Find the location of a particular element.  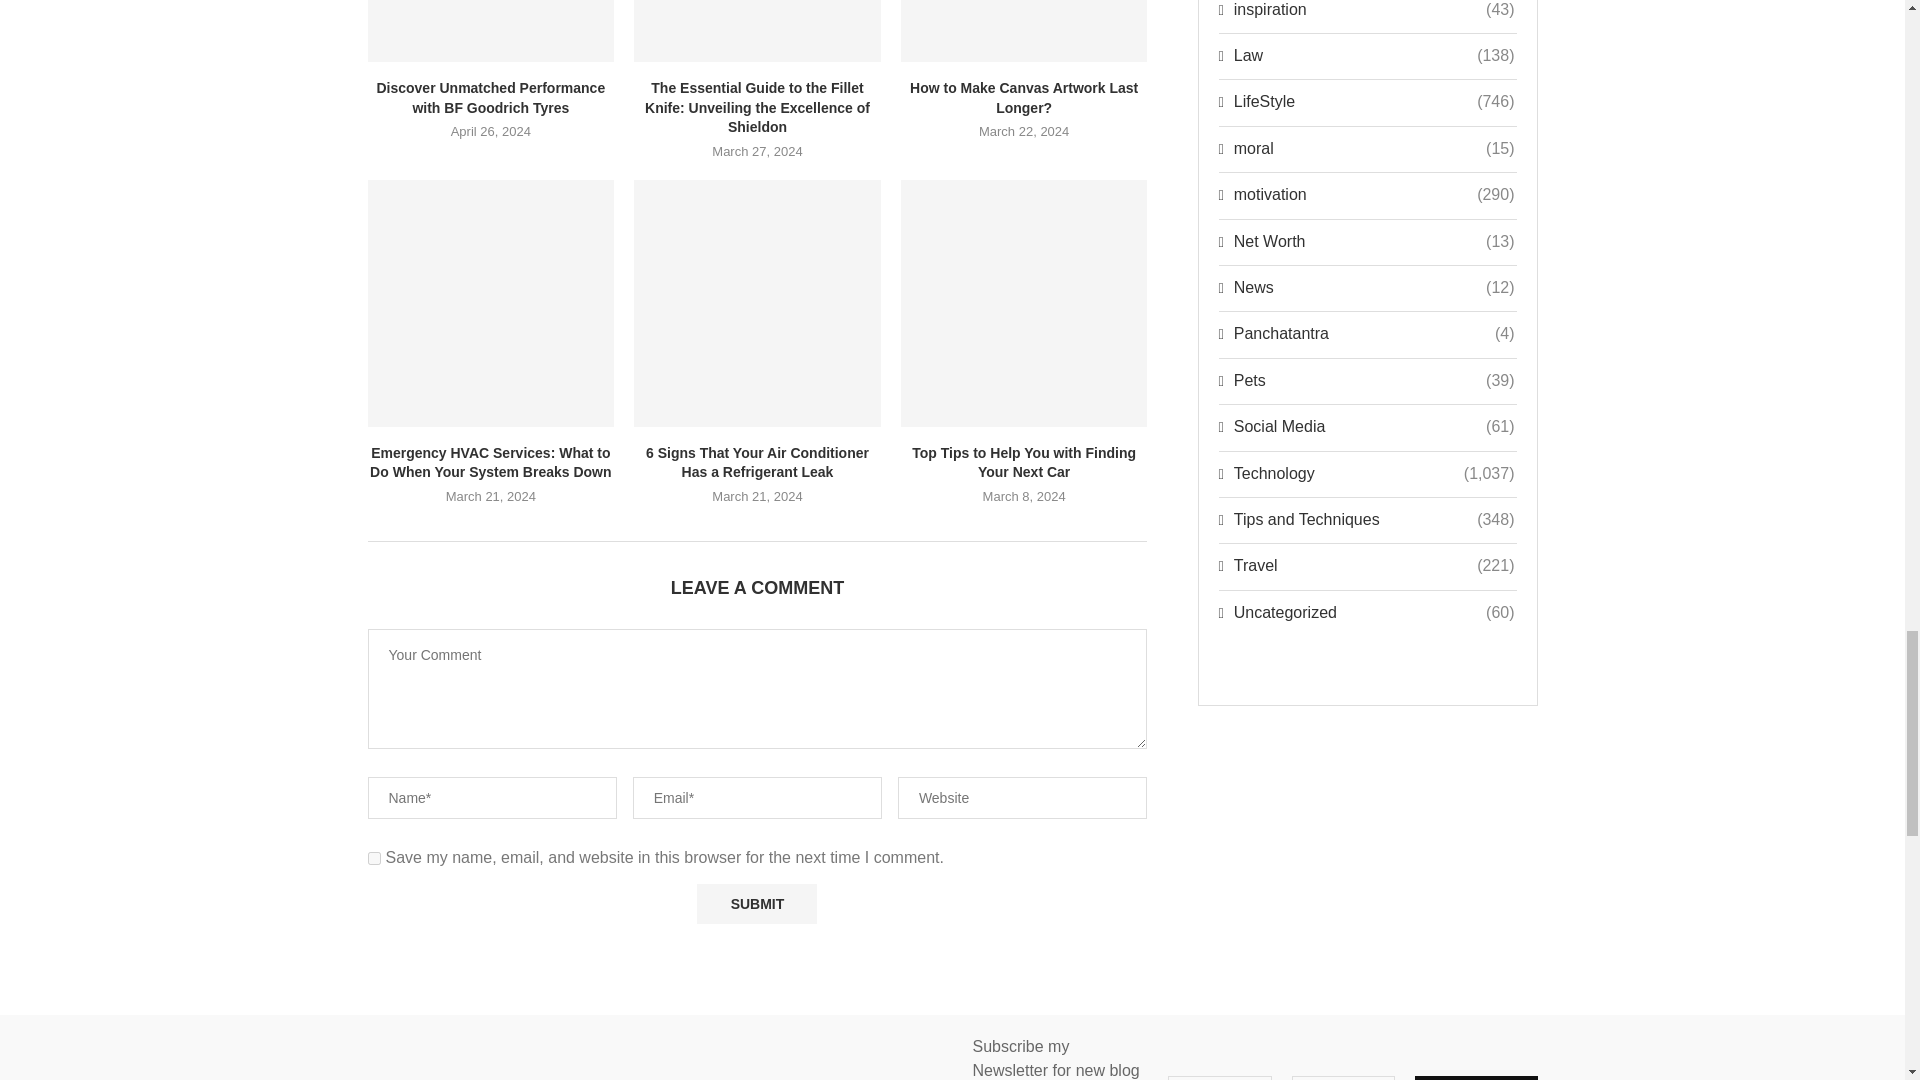

6 Signs That Your Air Conditioner Has a Refrigerant Leak is located at coordinates (757, 303).